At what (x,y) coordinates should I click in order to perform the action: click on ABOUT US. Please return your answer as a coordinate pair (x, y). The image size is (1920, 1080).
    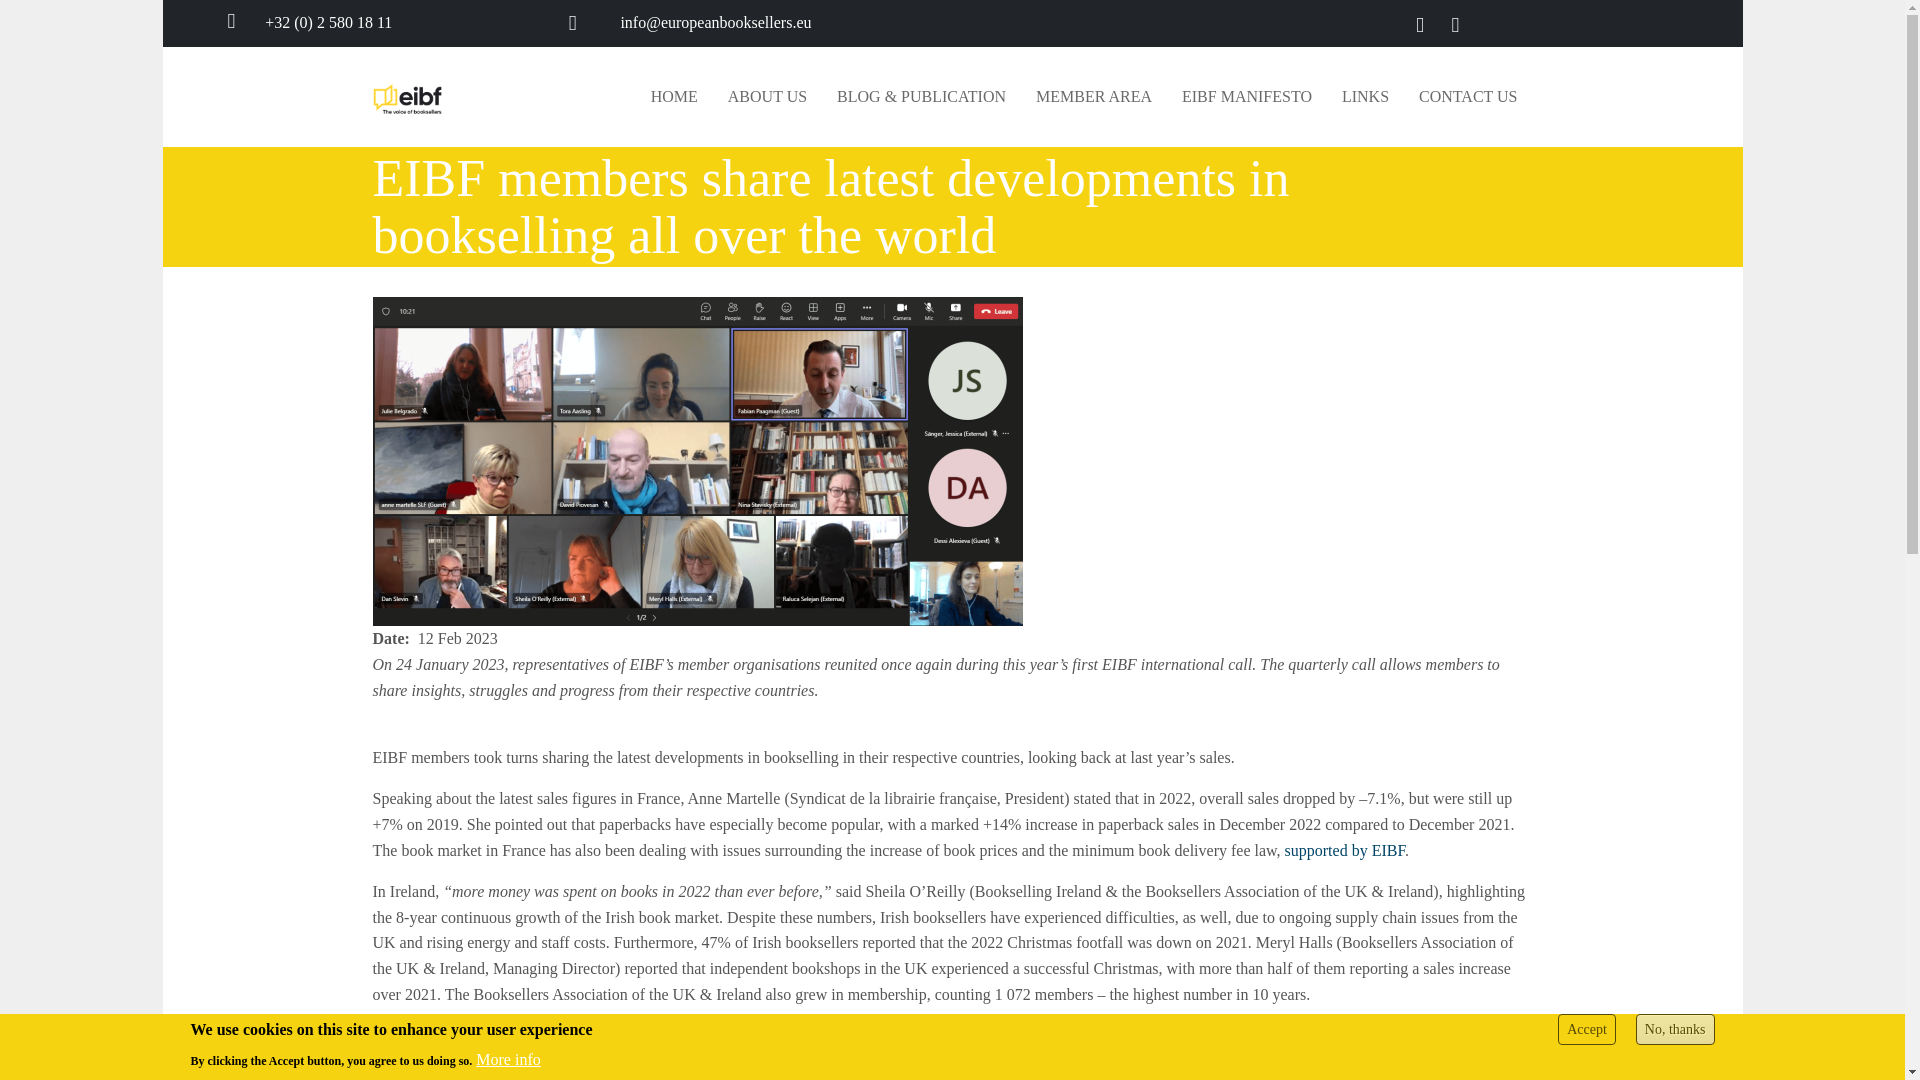
    Looking at the image, I should click on (766, 96).